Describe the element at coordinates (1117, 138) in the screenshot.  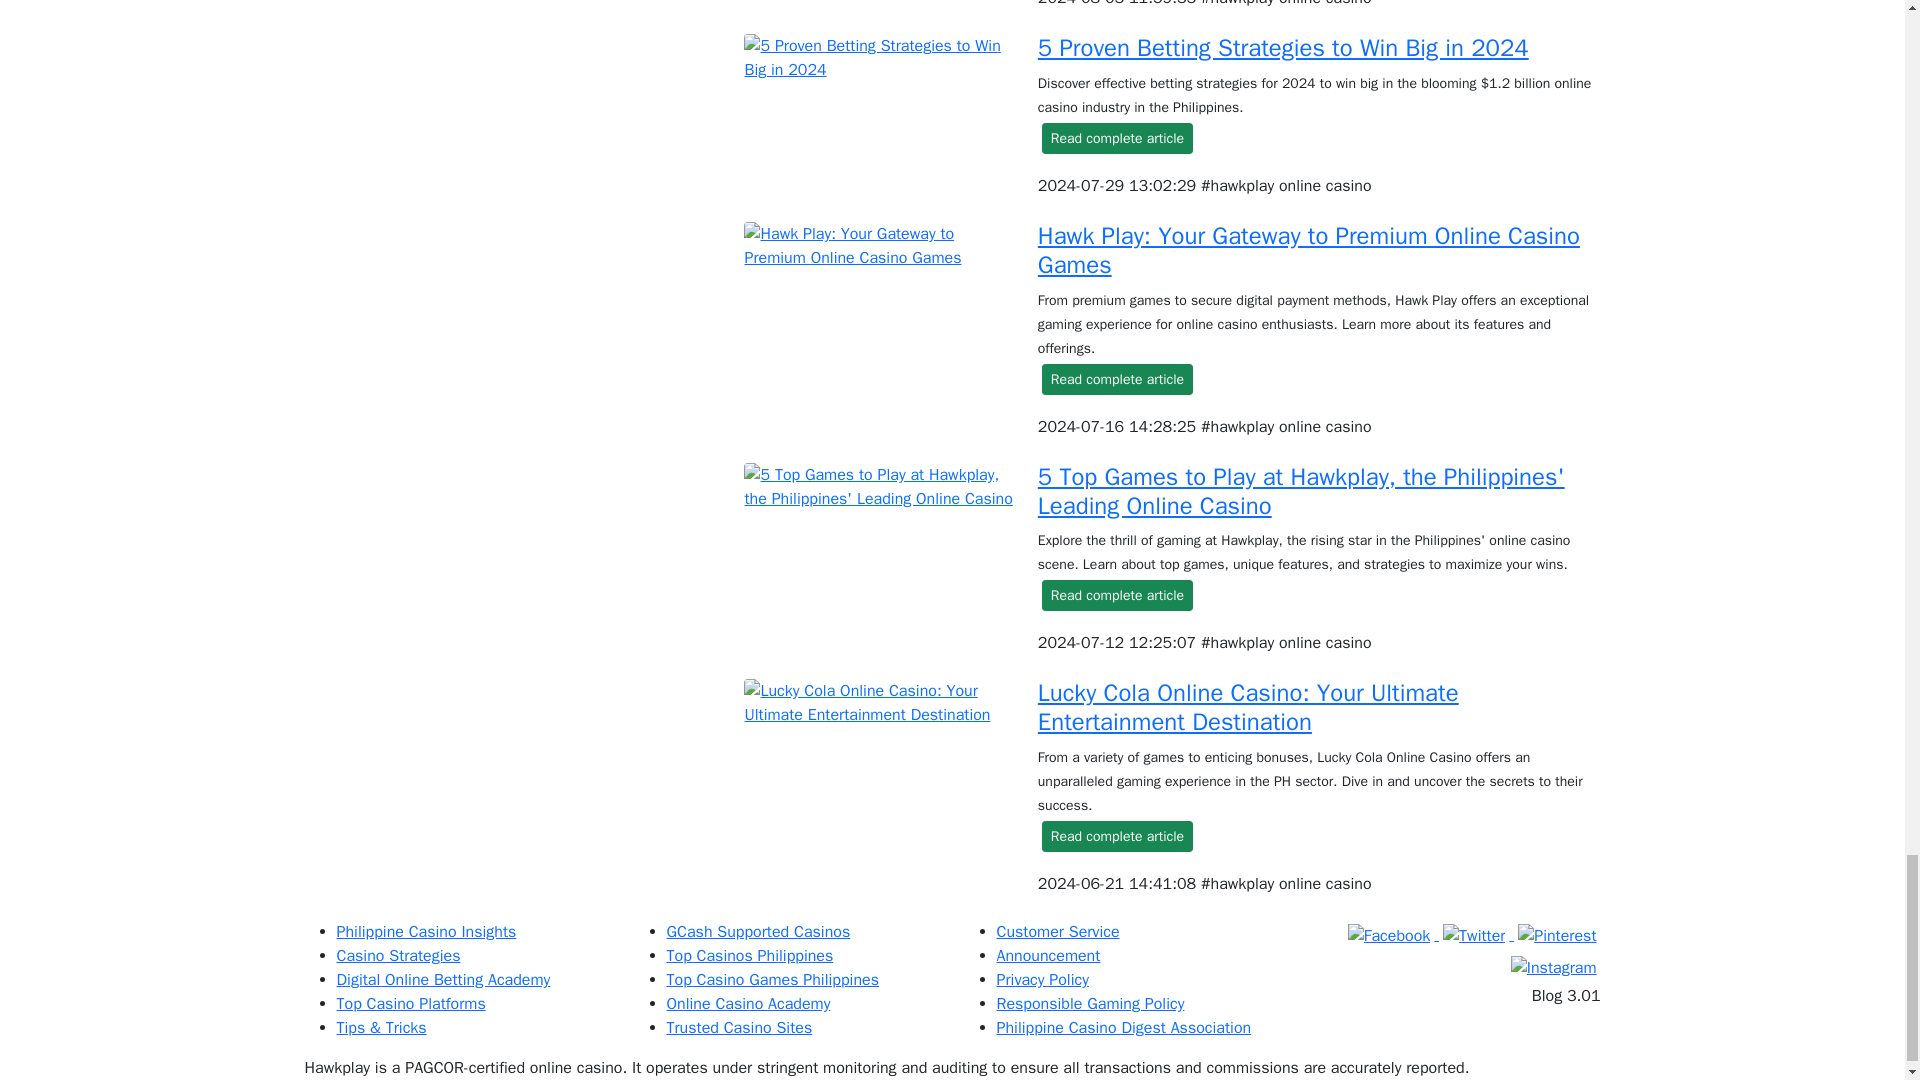
I see `Read complete article` at that location.